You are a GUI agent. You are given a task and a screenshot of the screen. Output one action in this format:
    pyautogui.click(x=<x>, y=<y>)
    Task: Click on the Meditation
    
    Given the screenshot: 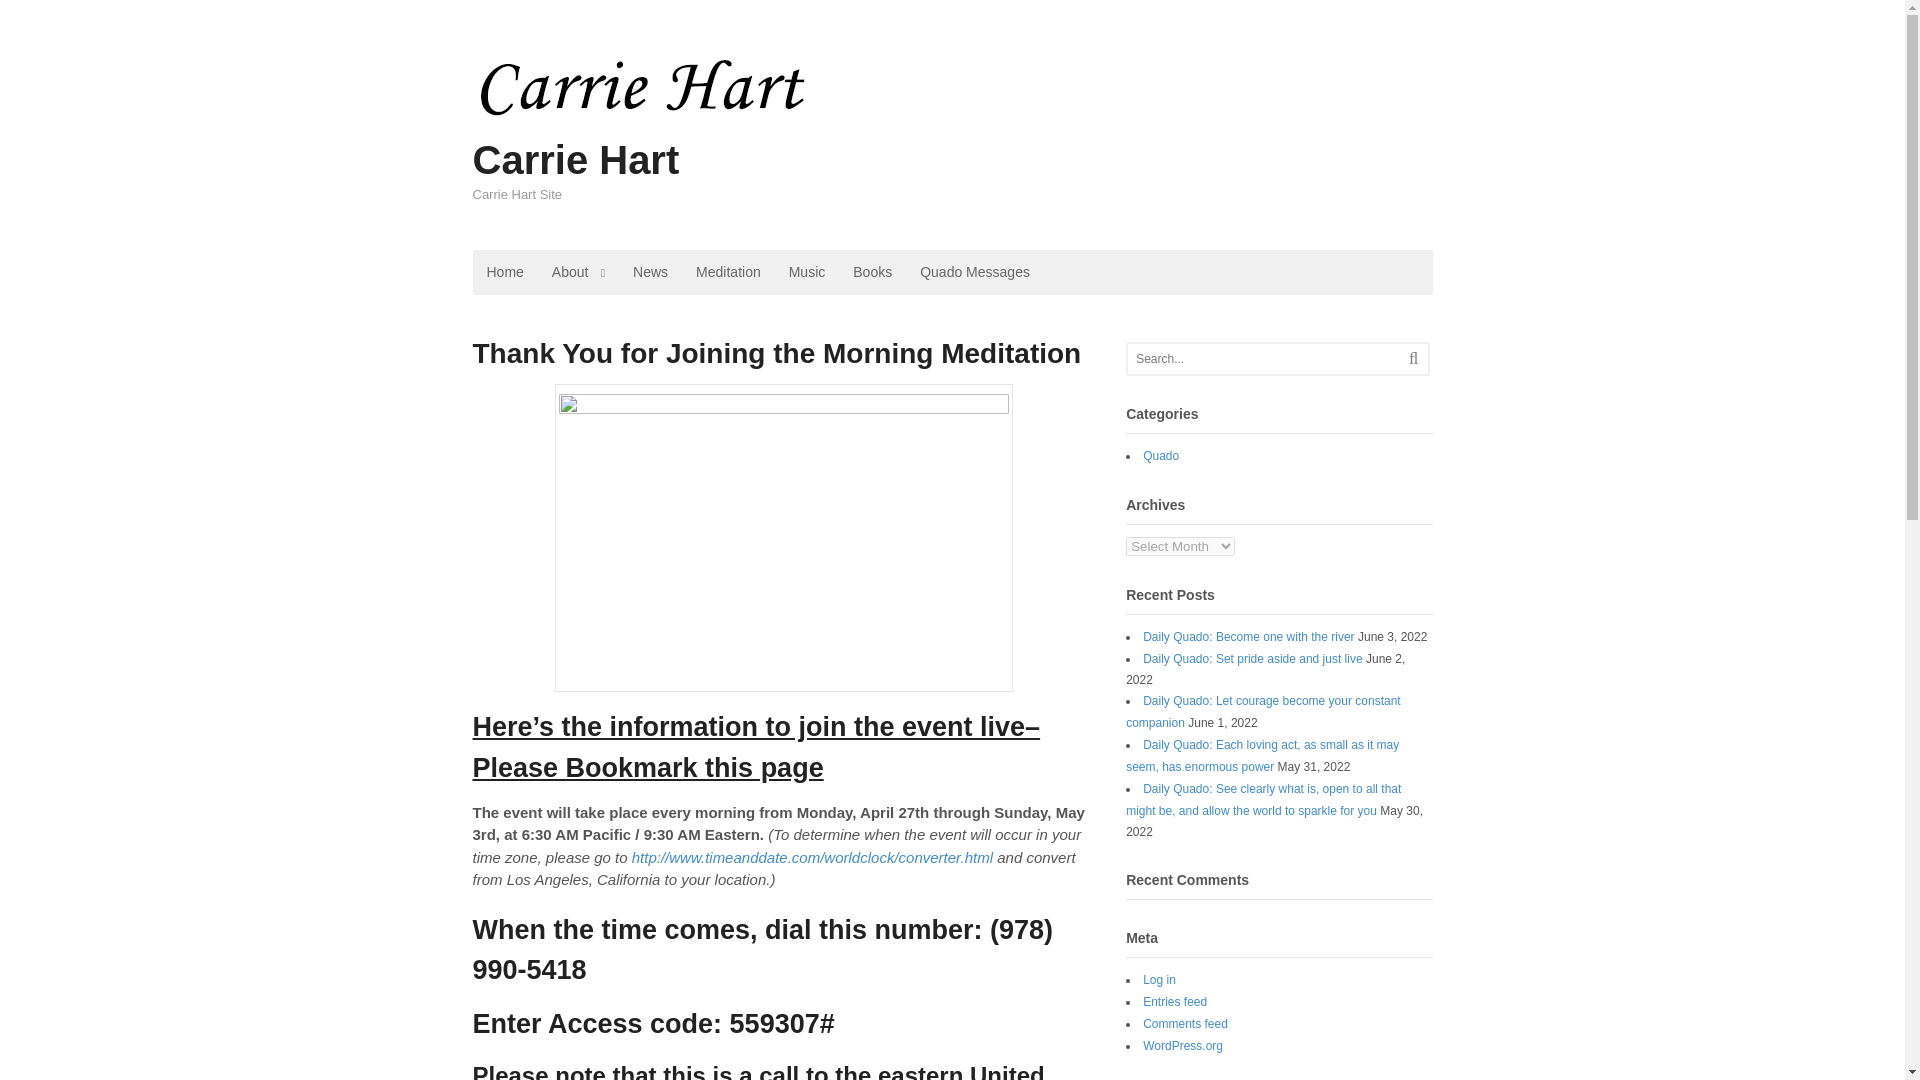 What is the action you would take?
    pyautogui.click(x=728, y=272)
    